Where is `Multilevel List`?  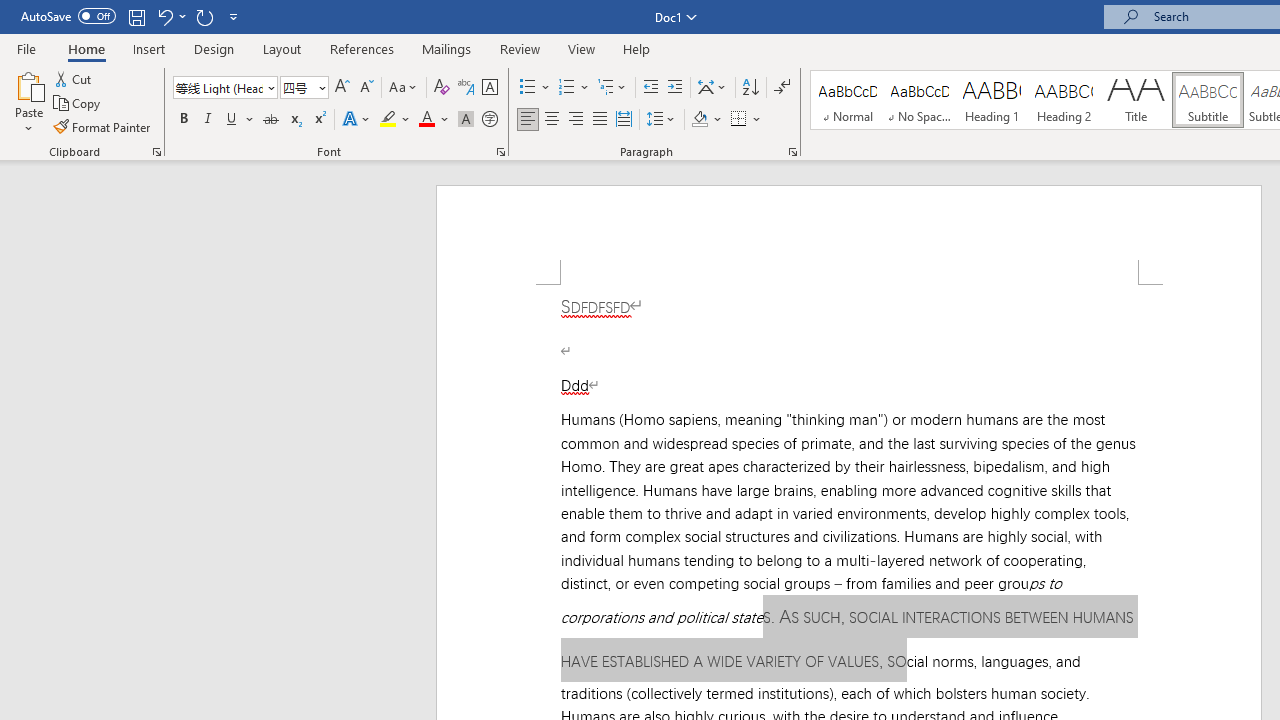
Multilevel List is located at coordinates (613, 88).